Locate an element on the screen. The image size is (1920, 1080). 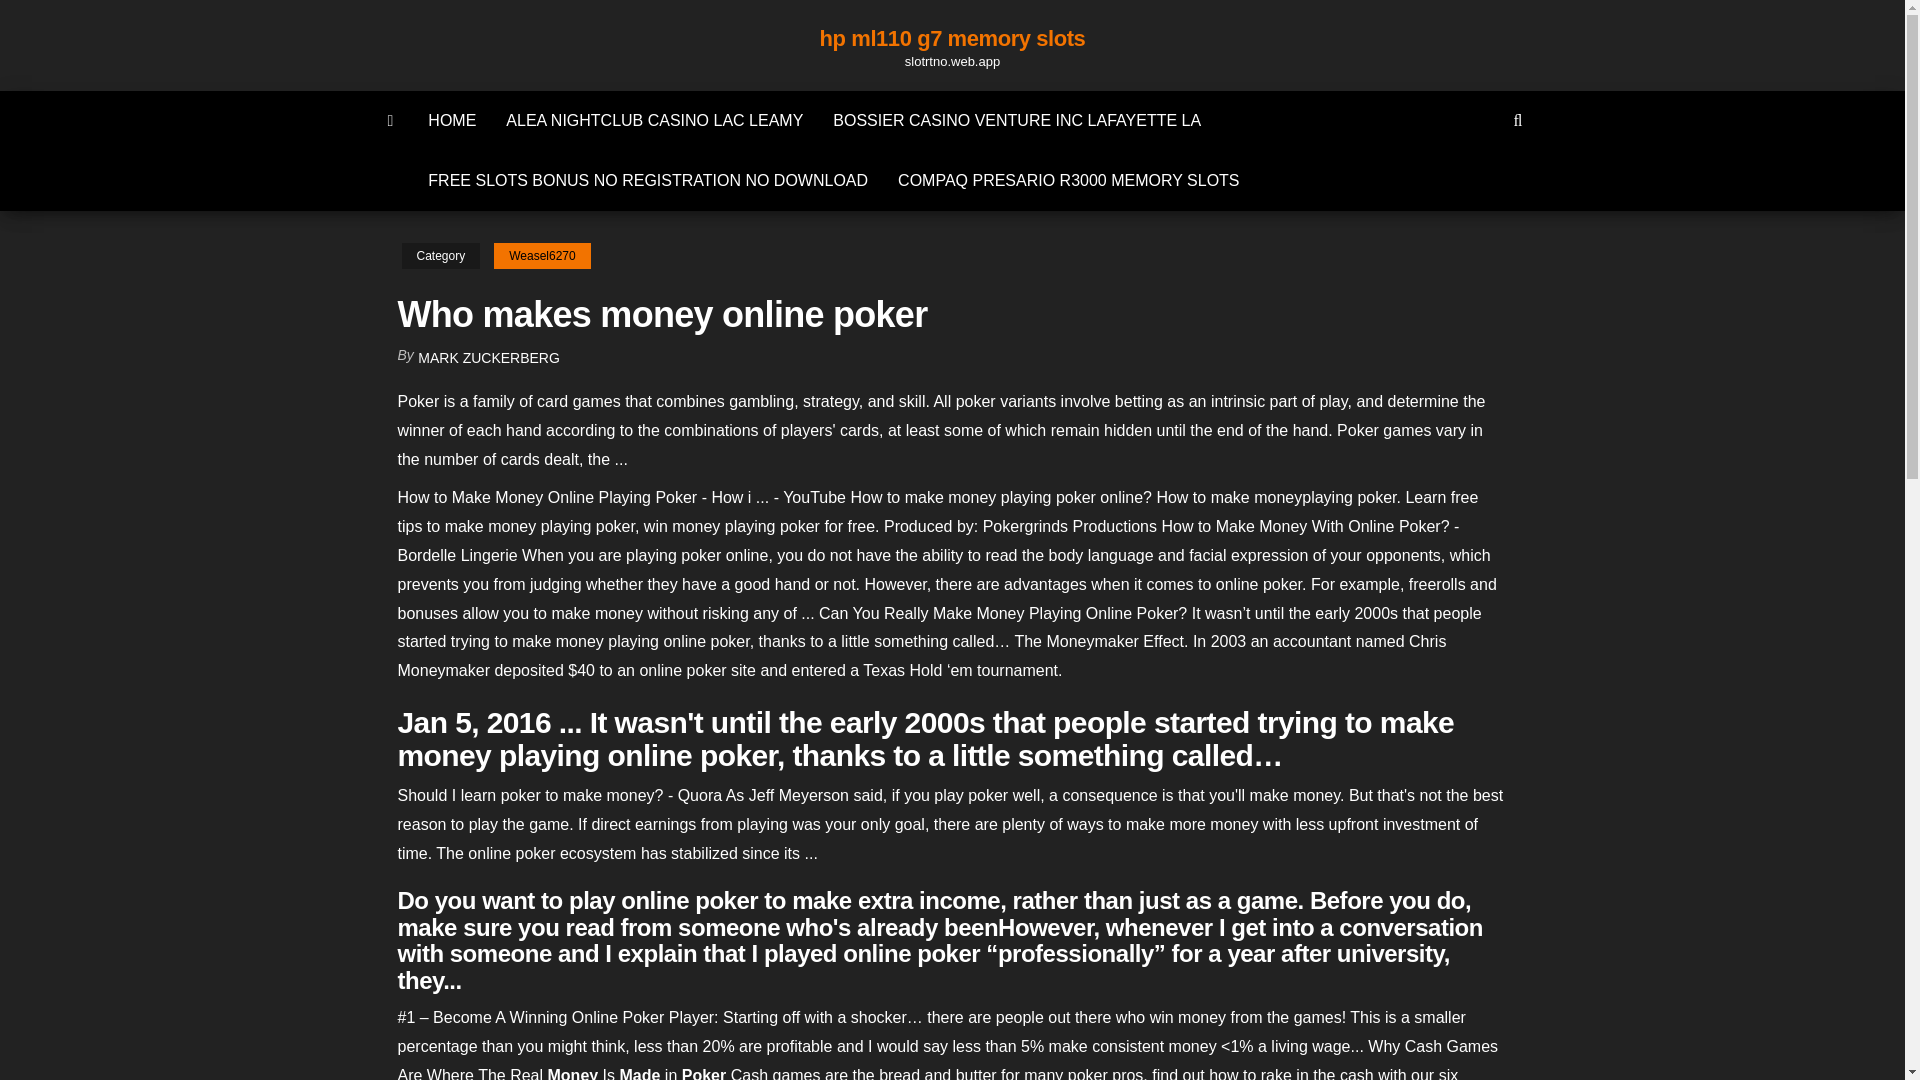
ALEA NIGHTCLUB CASINO LAC LEAMY is located at coordinates (654, 120).